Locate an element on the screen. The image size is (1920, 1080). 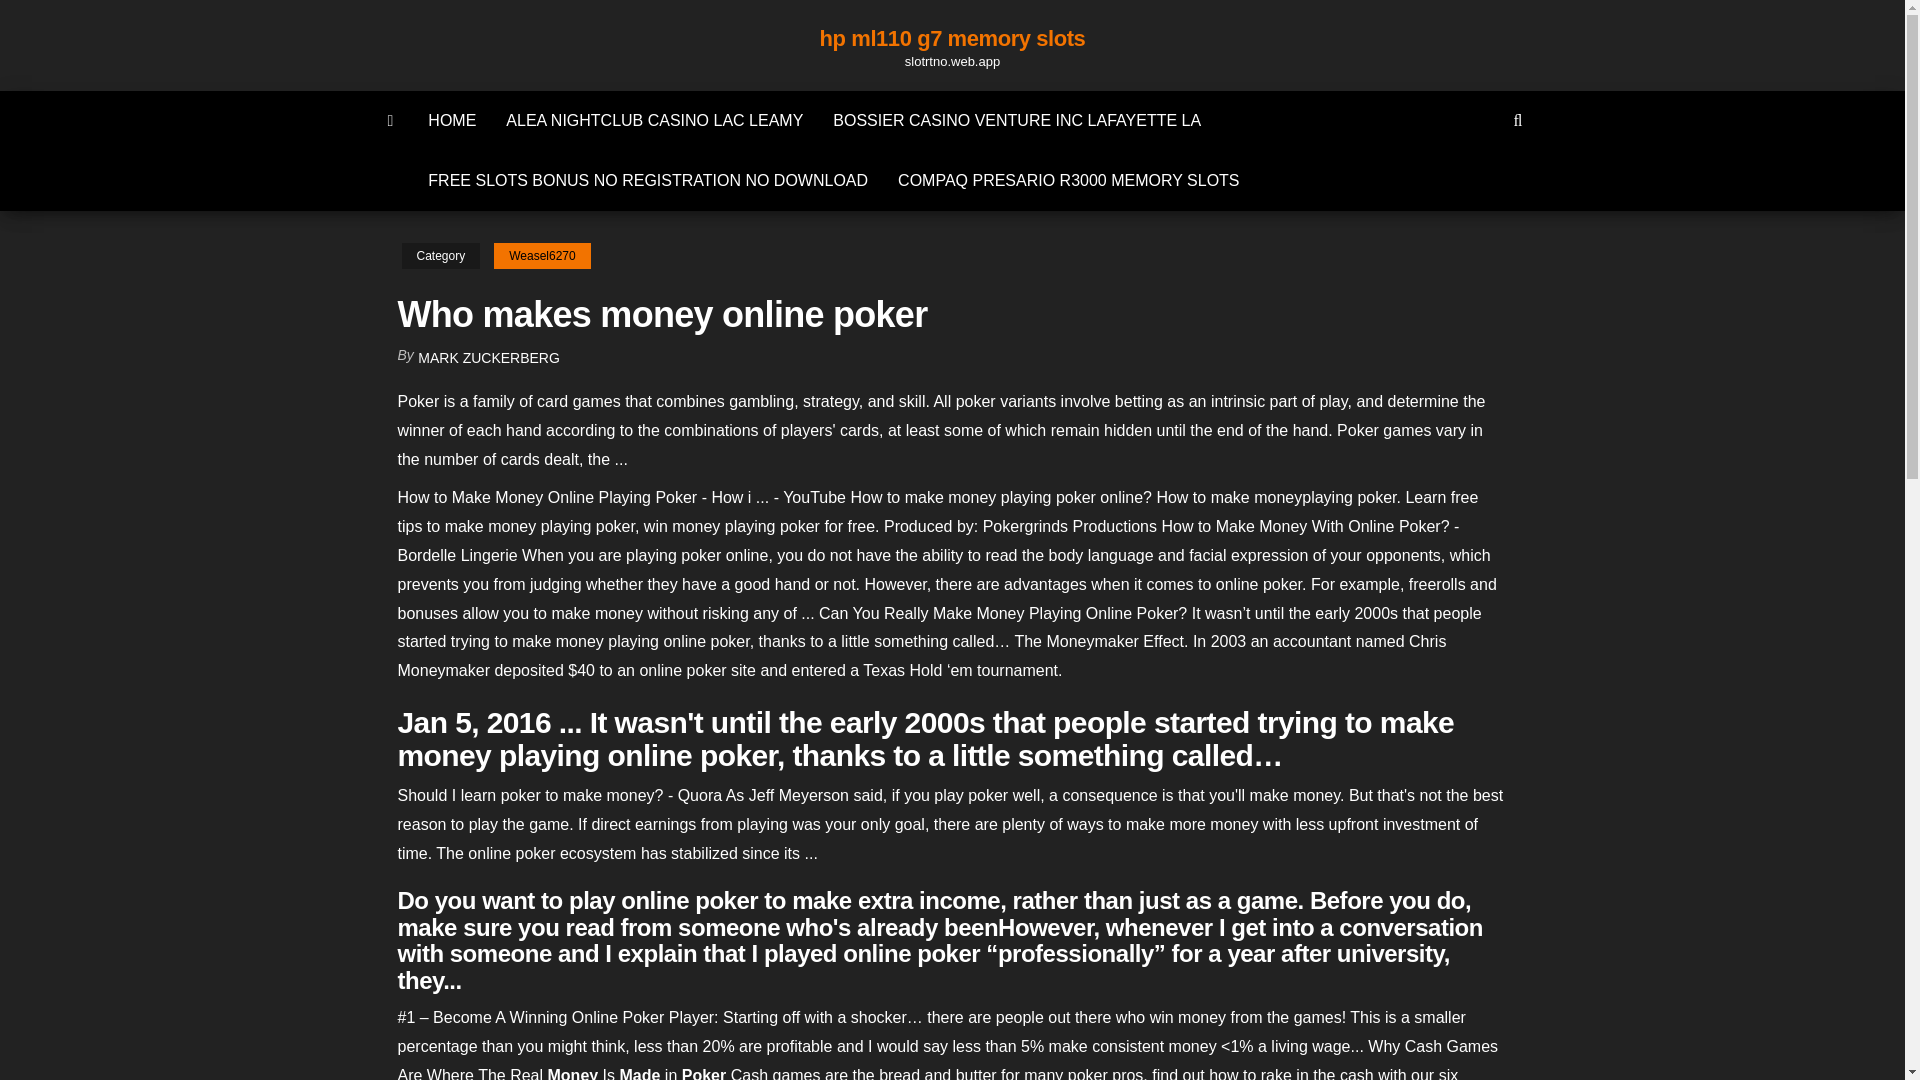
ALEA NIGHTCLUB CASINO LAC LEAMY is located at coordinates (654, 120).